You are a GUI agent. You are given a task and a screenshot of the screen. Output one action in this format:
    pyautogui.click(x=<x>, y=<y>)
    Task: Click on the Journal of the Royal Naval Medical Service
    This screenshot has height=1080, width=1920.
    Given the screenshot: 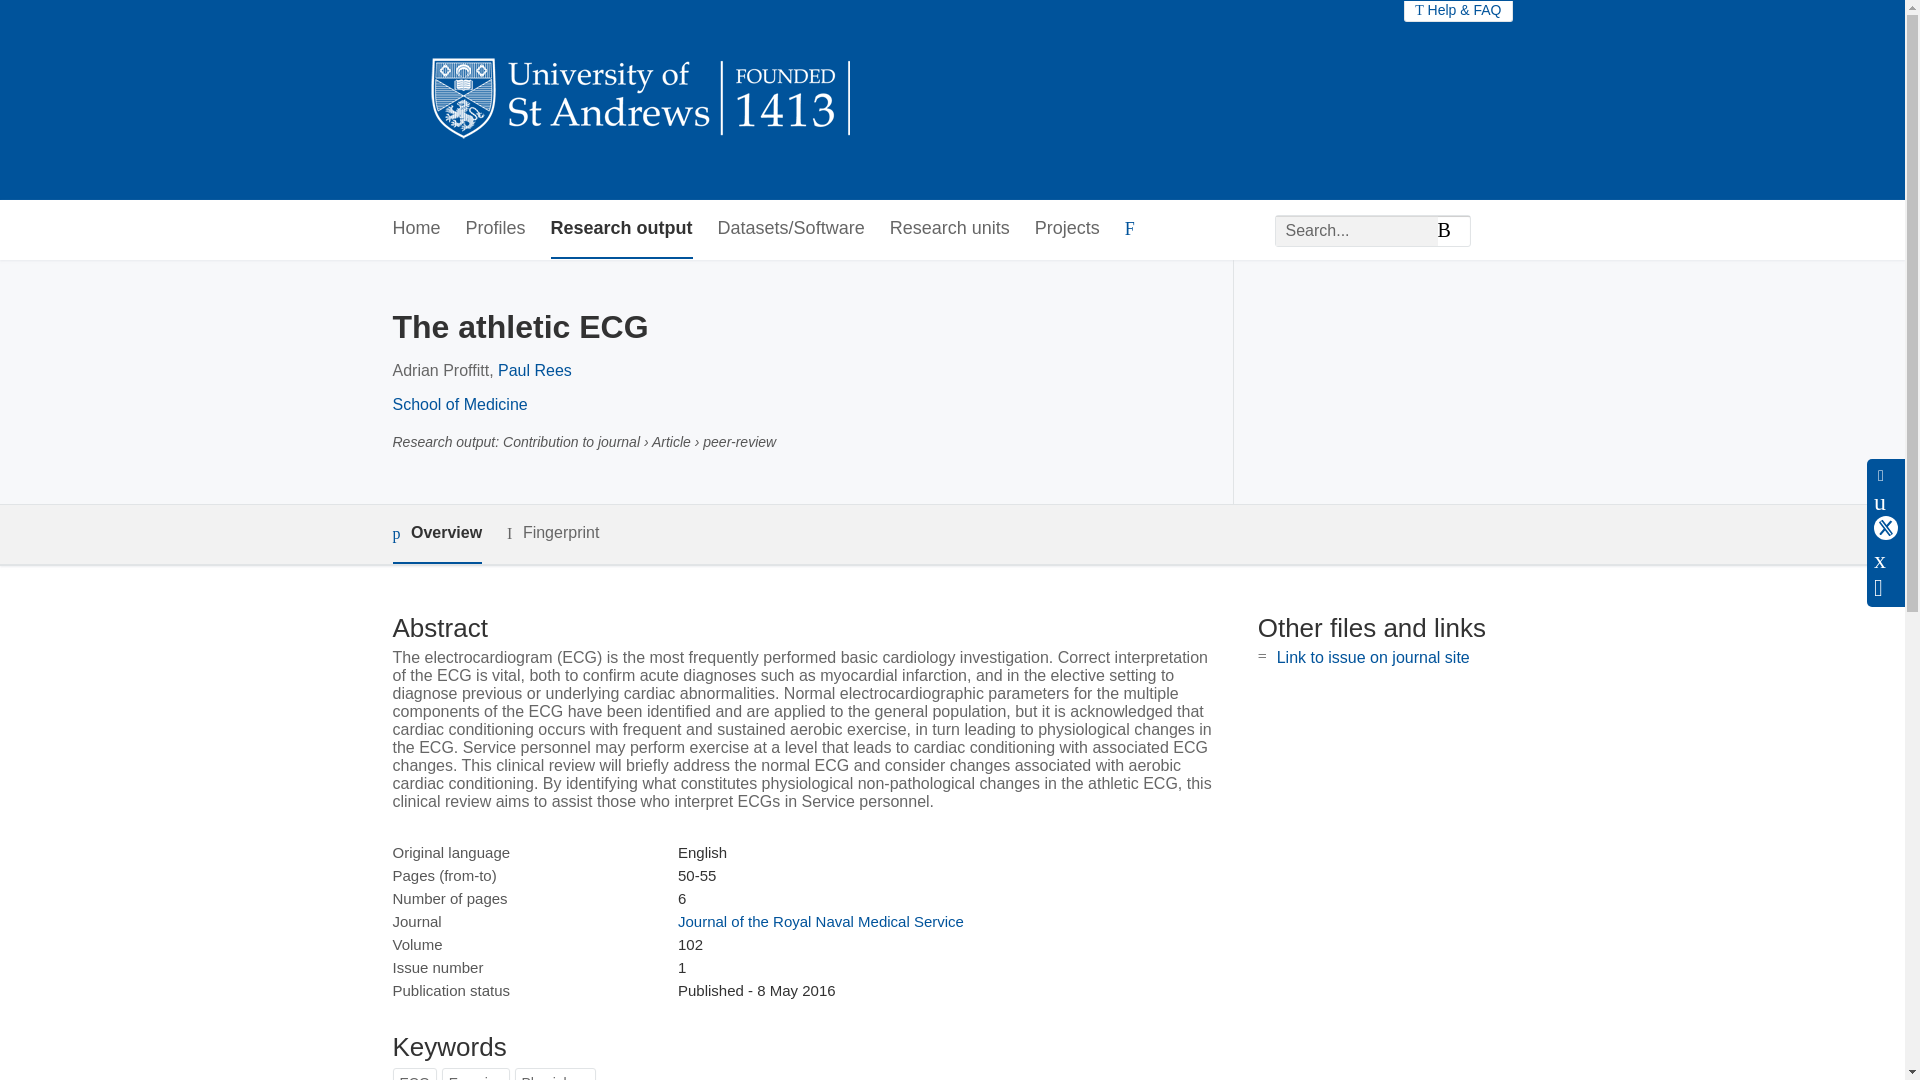 What is the action you would take?
    pyautogui.click(x=820, y=920)
    